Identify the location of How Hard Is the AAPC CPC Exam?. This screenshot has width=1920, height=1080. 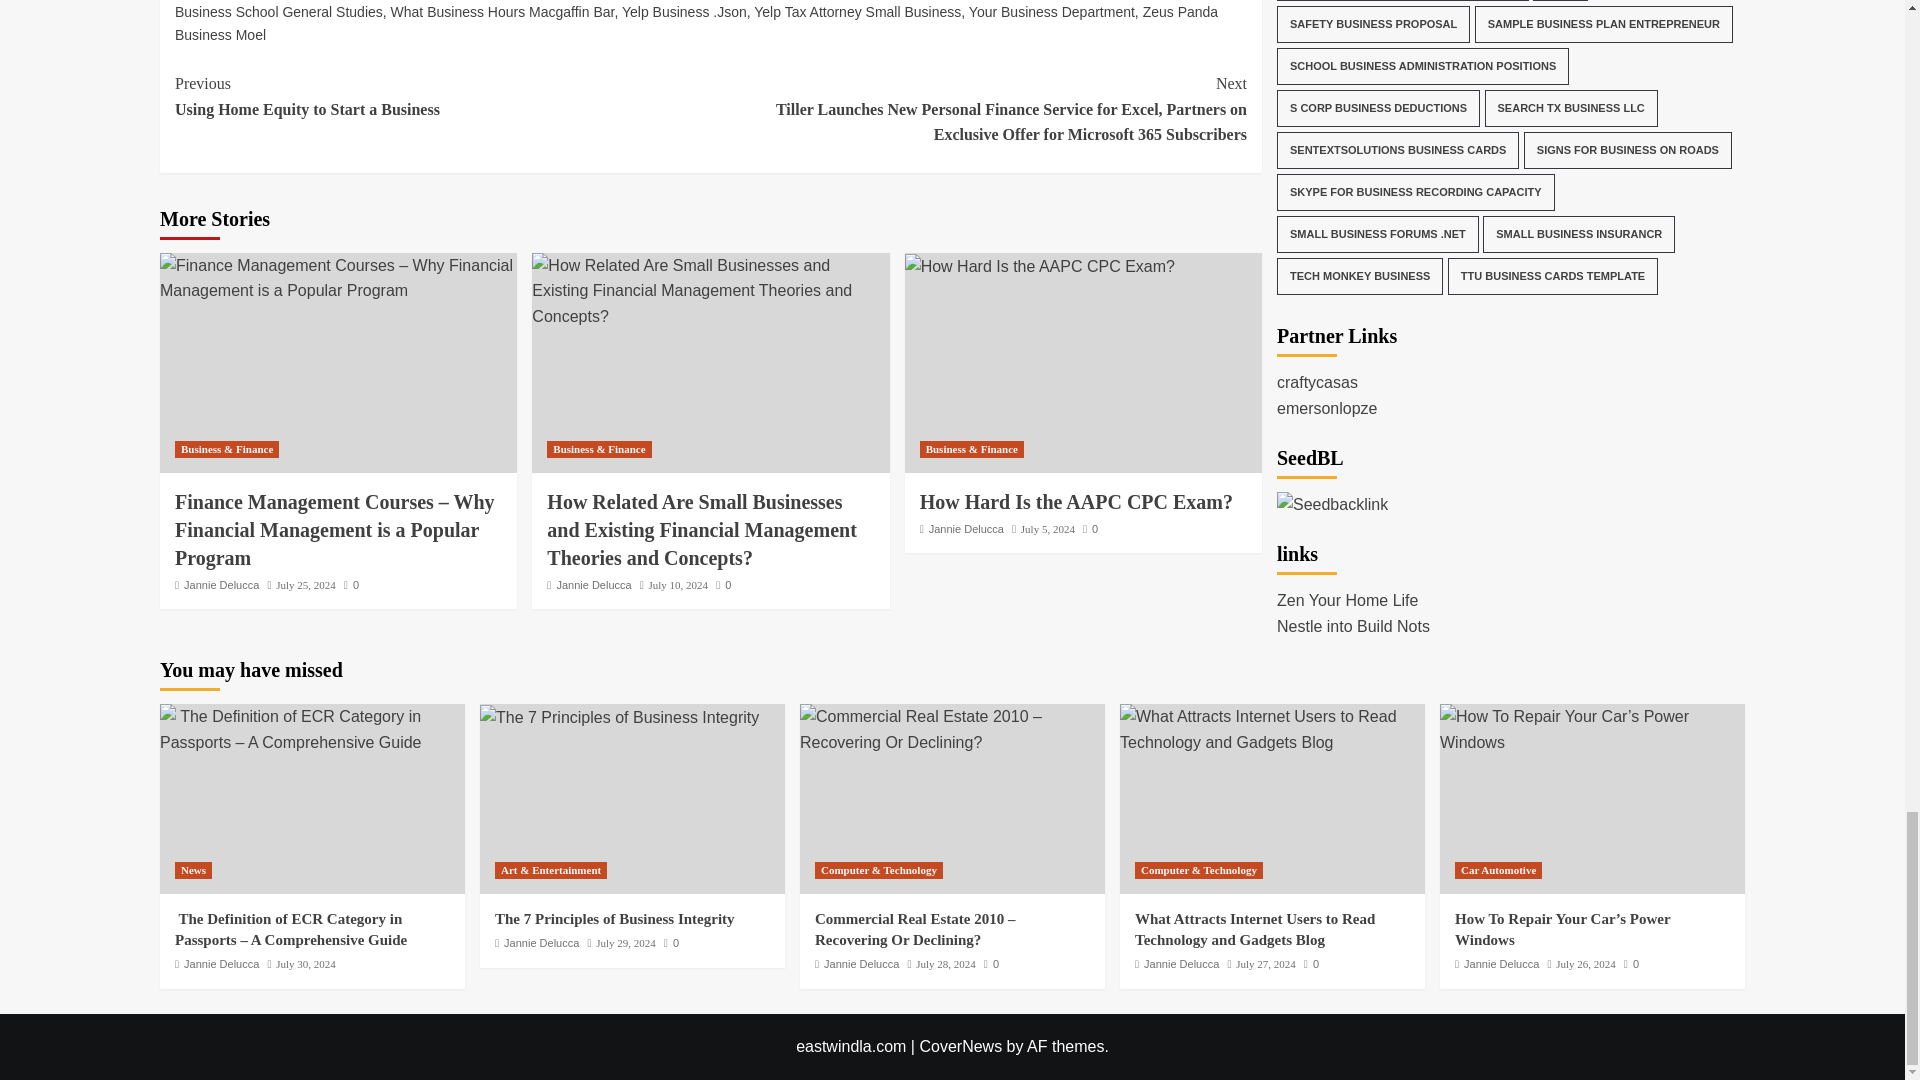
(1040, 266).